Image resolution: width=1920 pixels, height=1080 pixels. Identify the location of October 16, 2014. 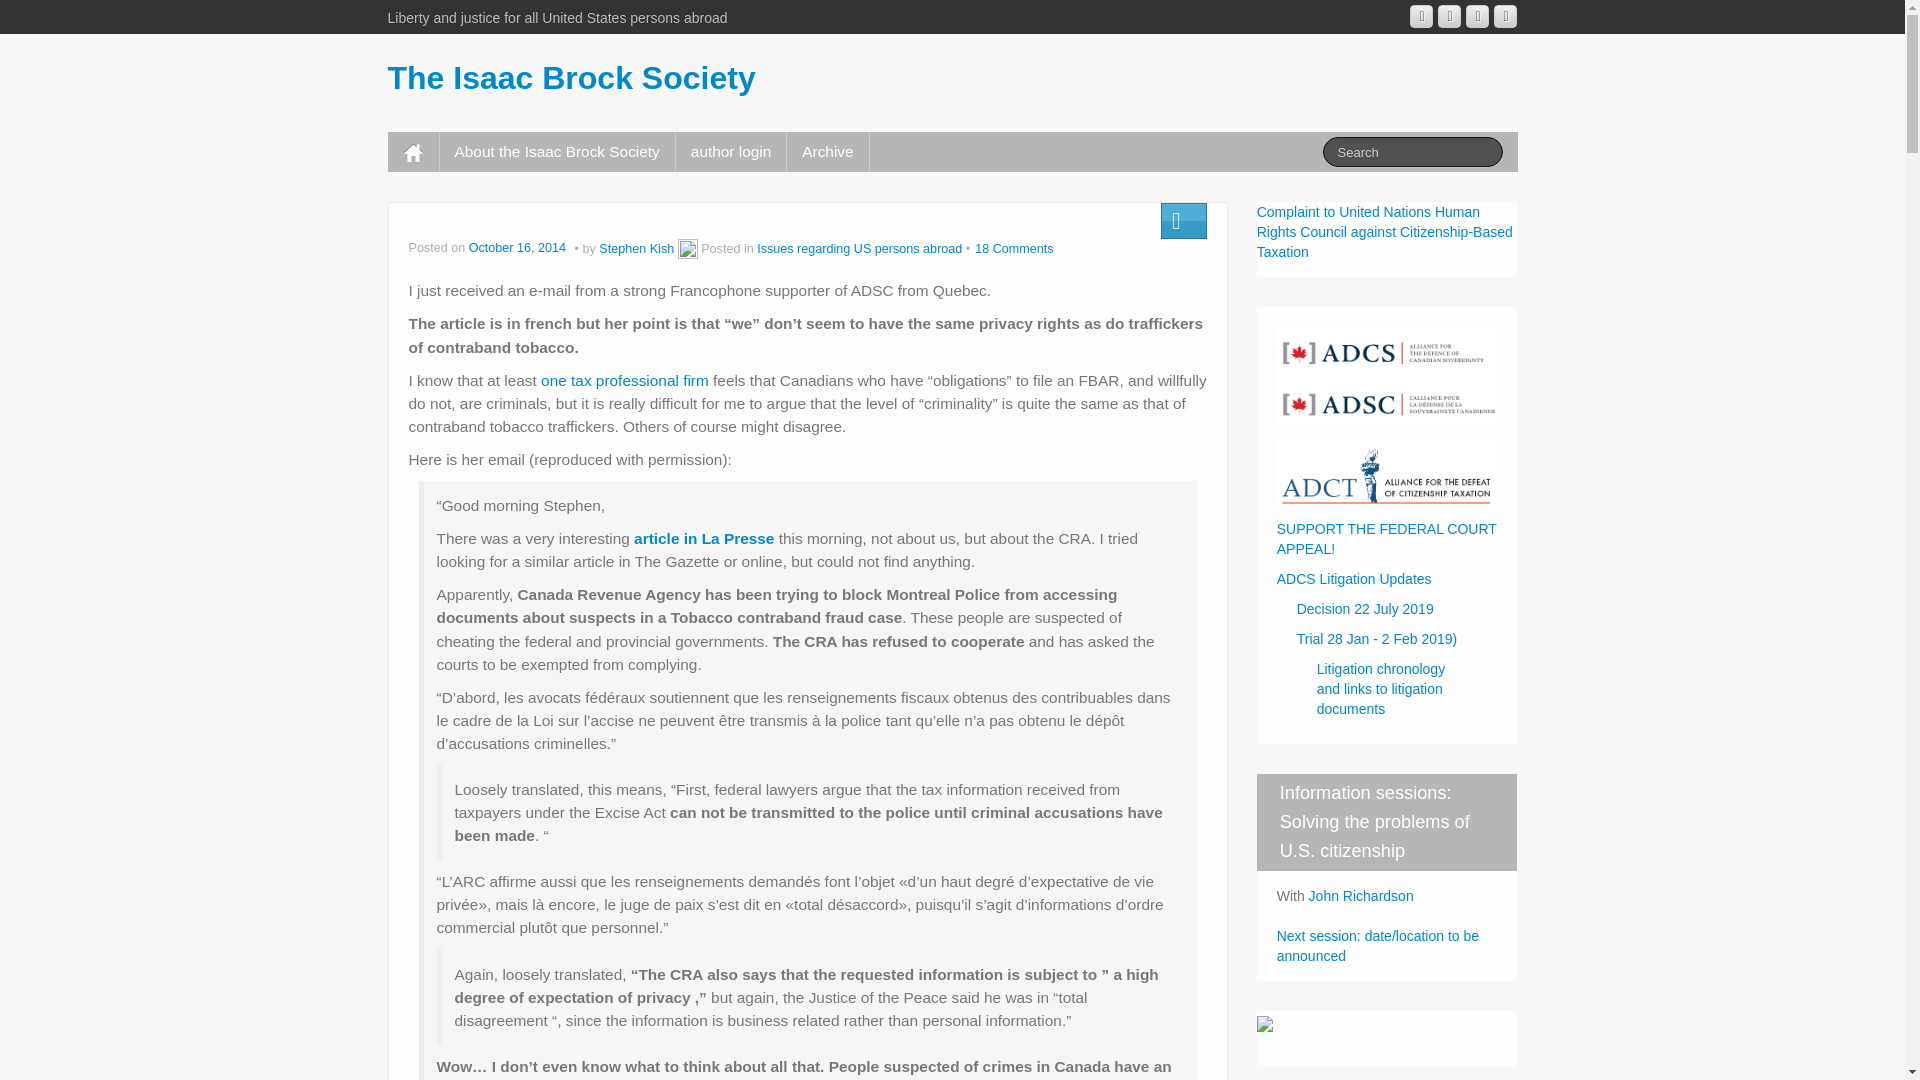
(519, 248).